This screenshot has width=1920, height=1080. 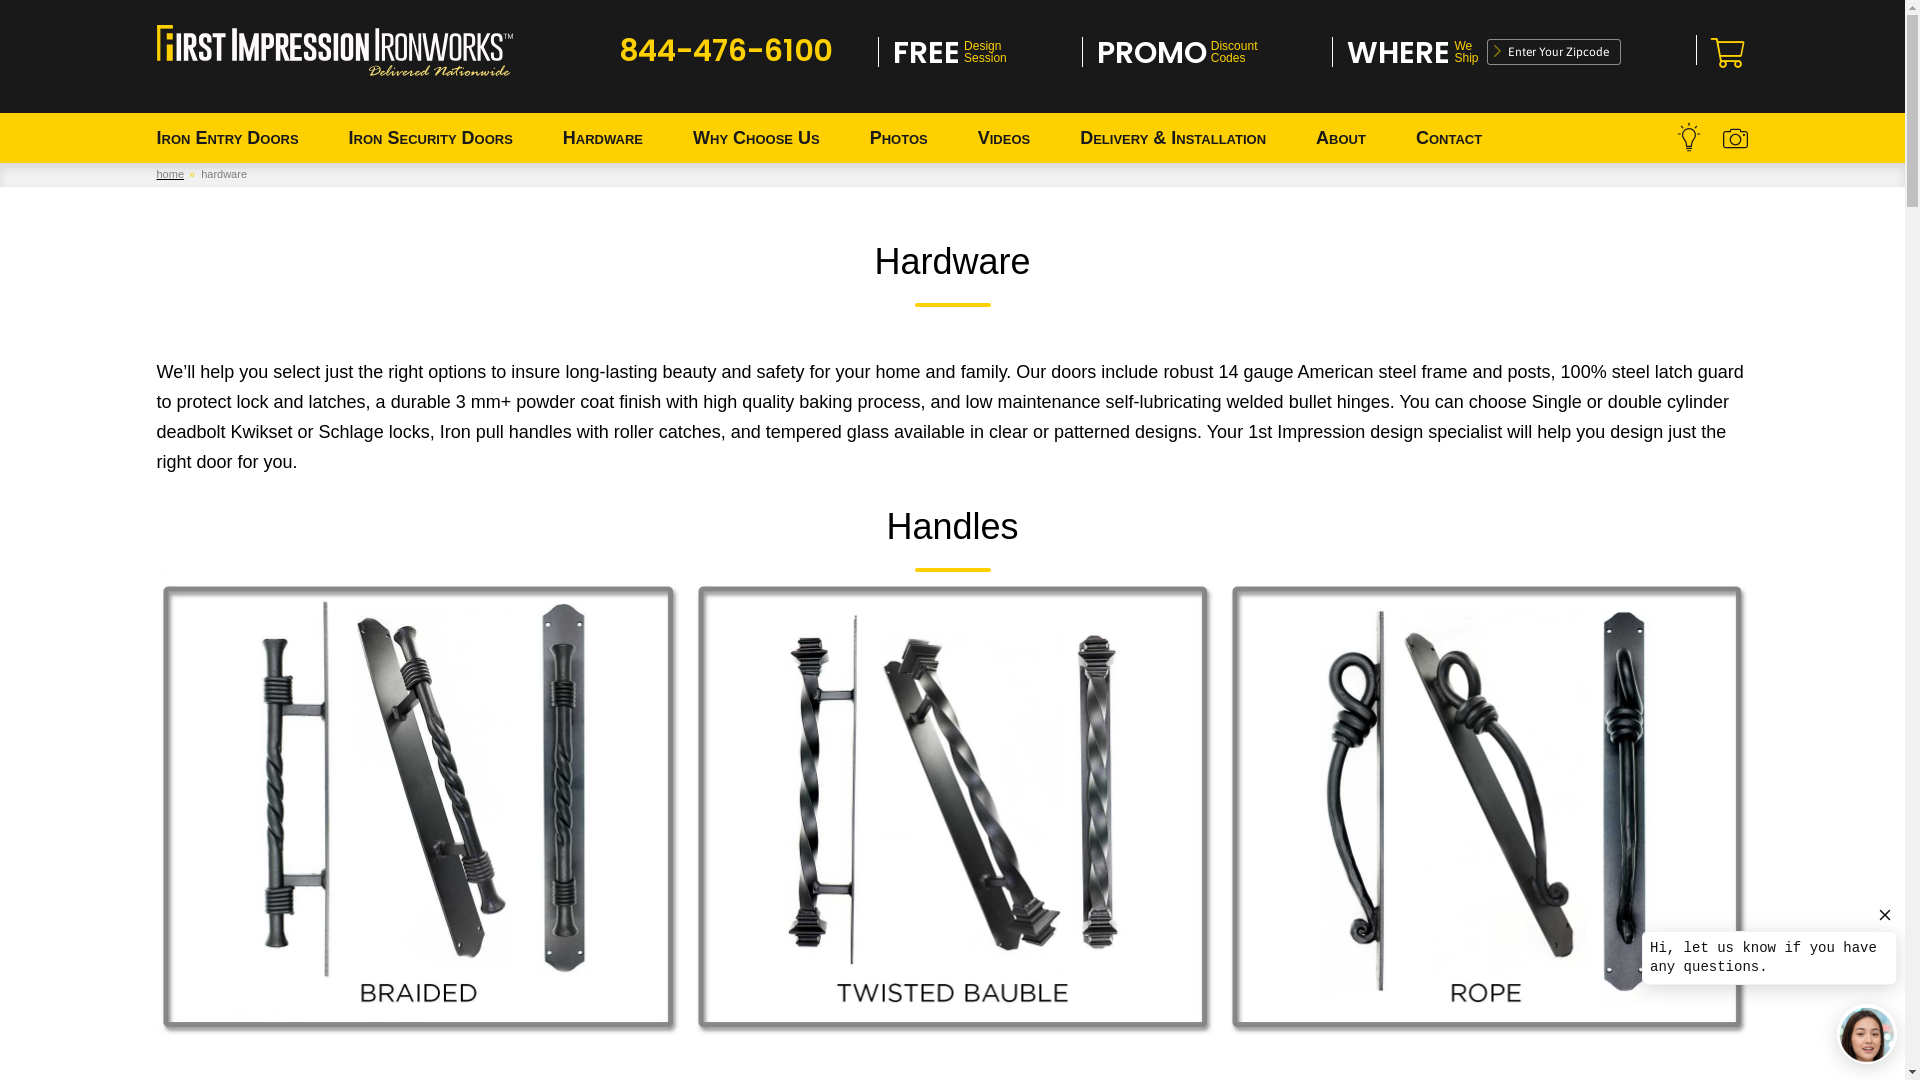 I want to click on home, so click(x=170, y=174).